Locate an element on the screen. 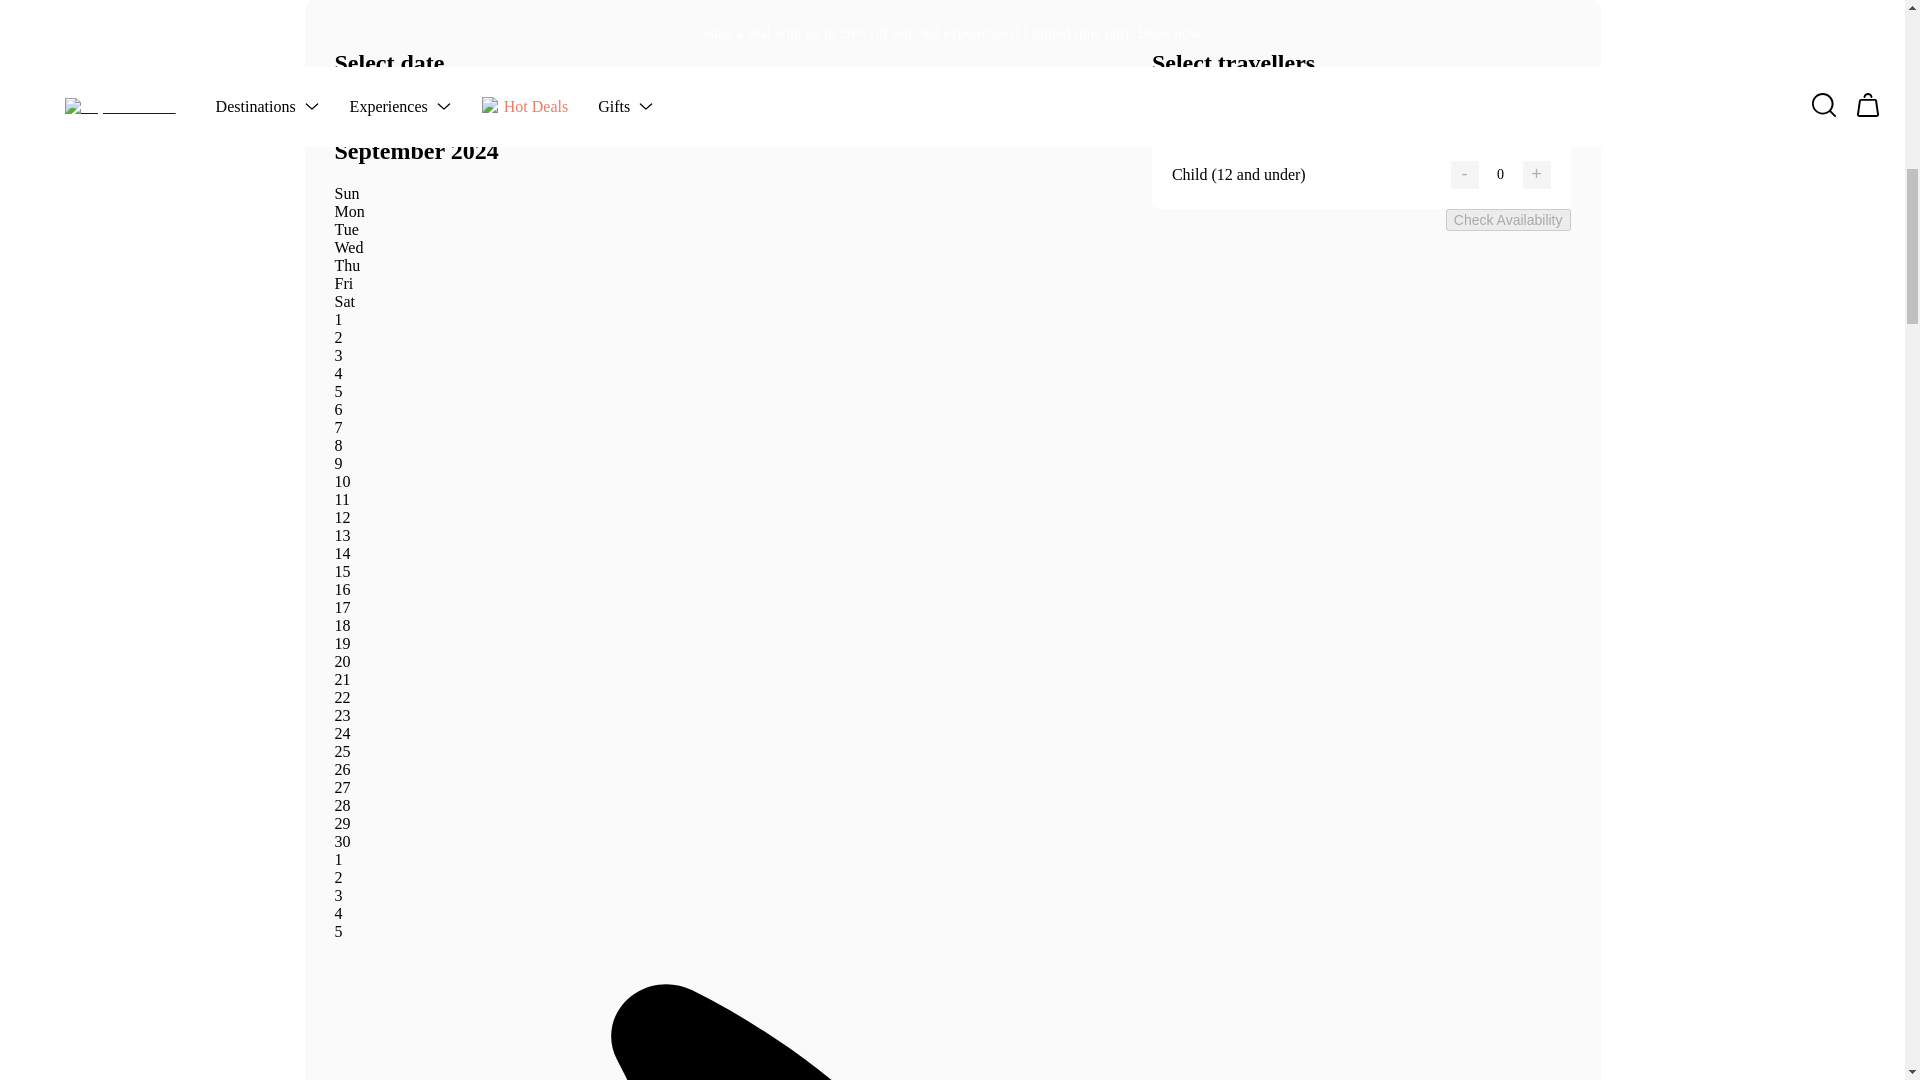  Next Month is located at coordinates (376, 107).